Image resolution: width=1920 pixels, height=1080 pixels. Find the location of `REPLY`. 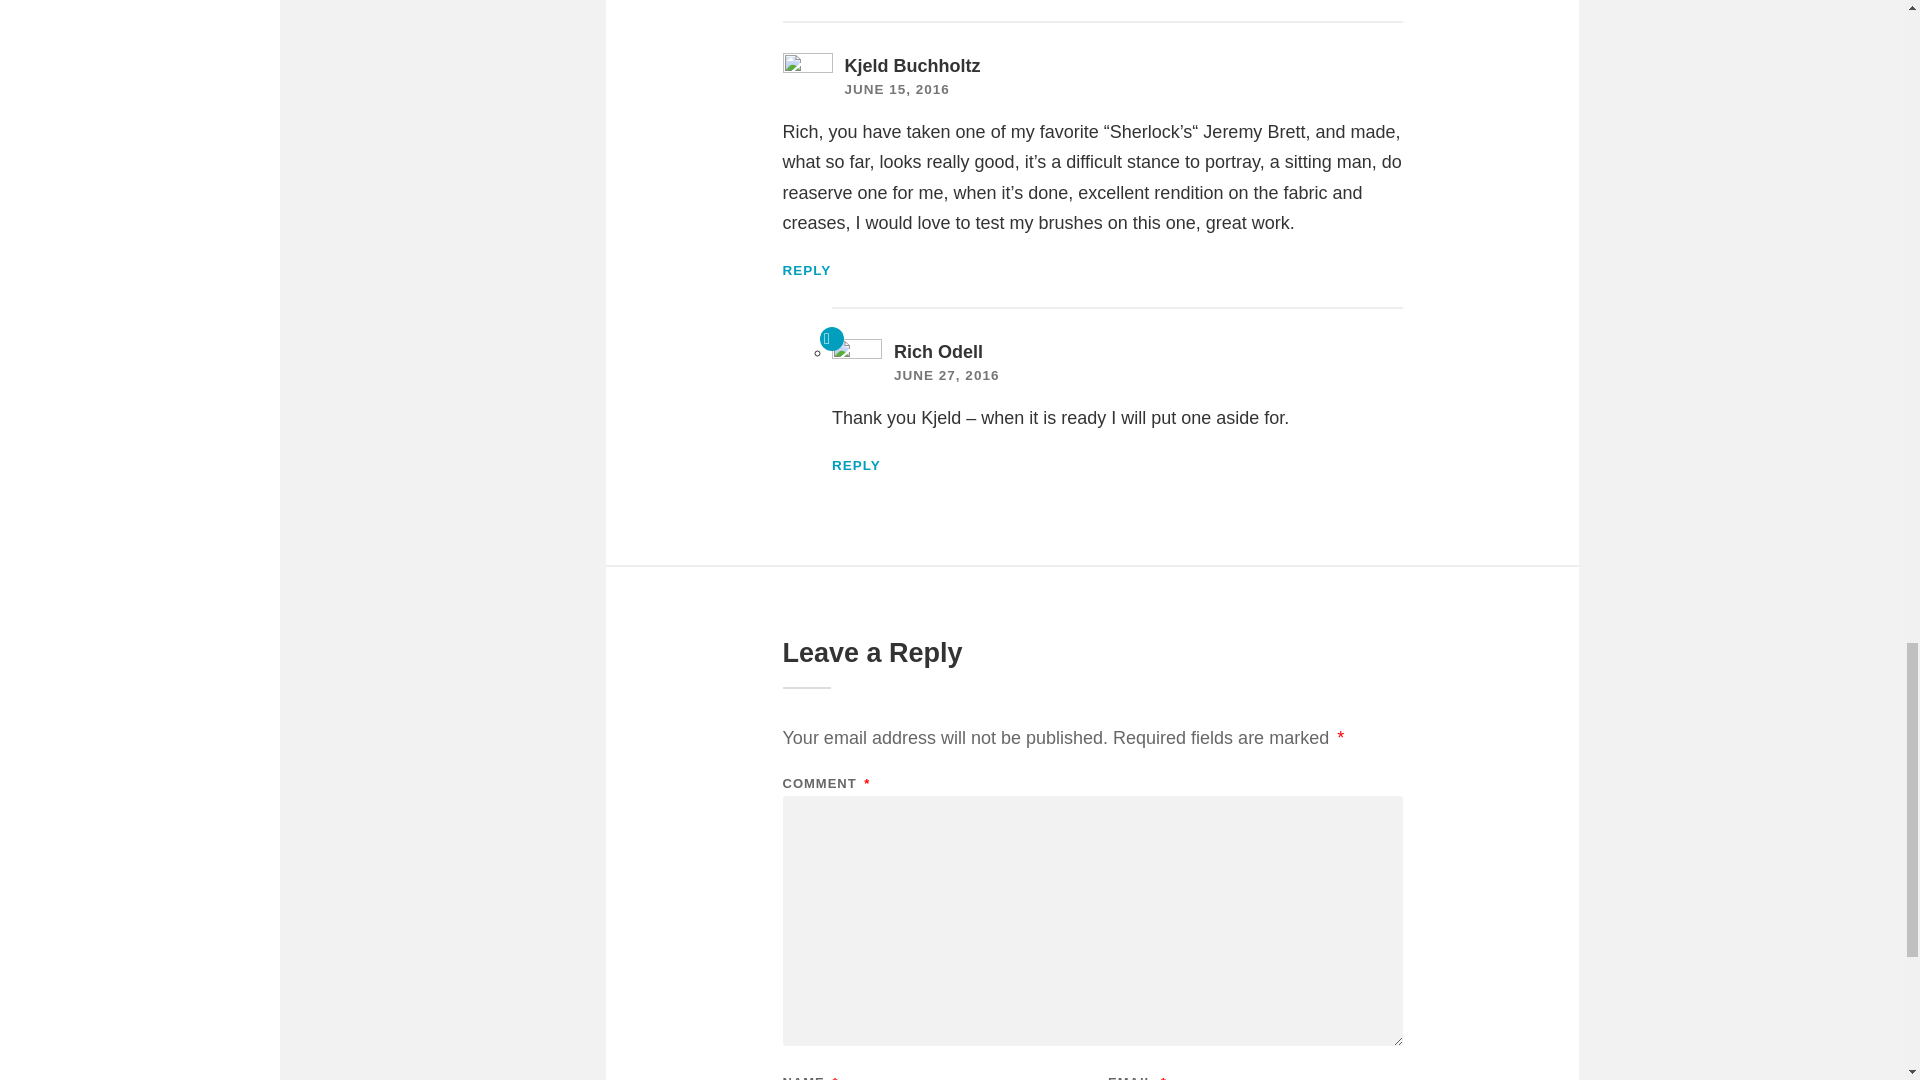

REPLY is located at coordinates (856, 465).